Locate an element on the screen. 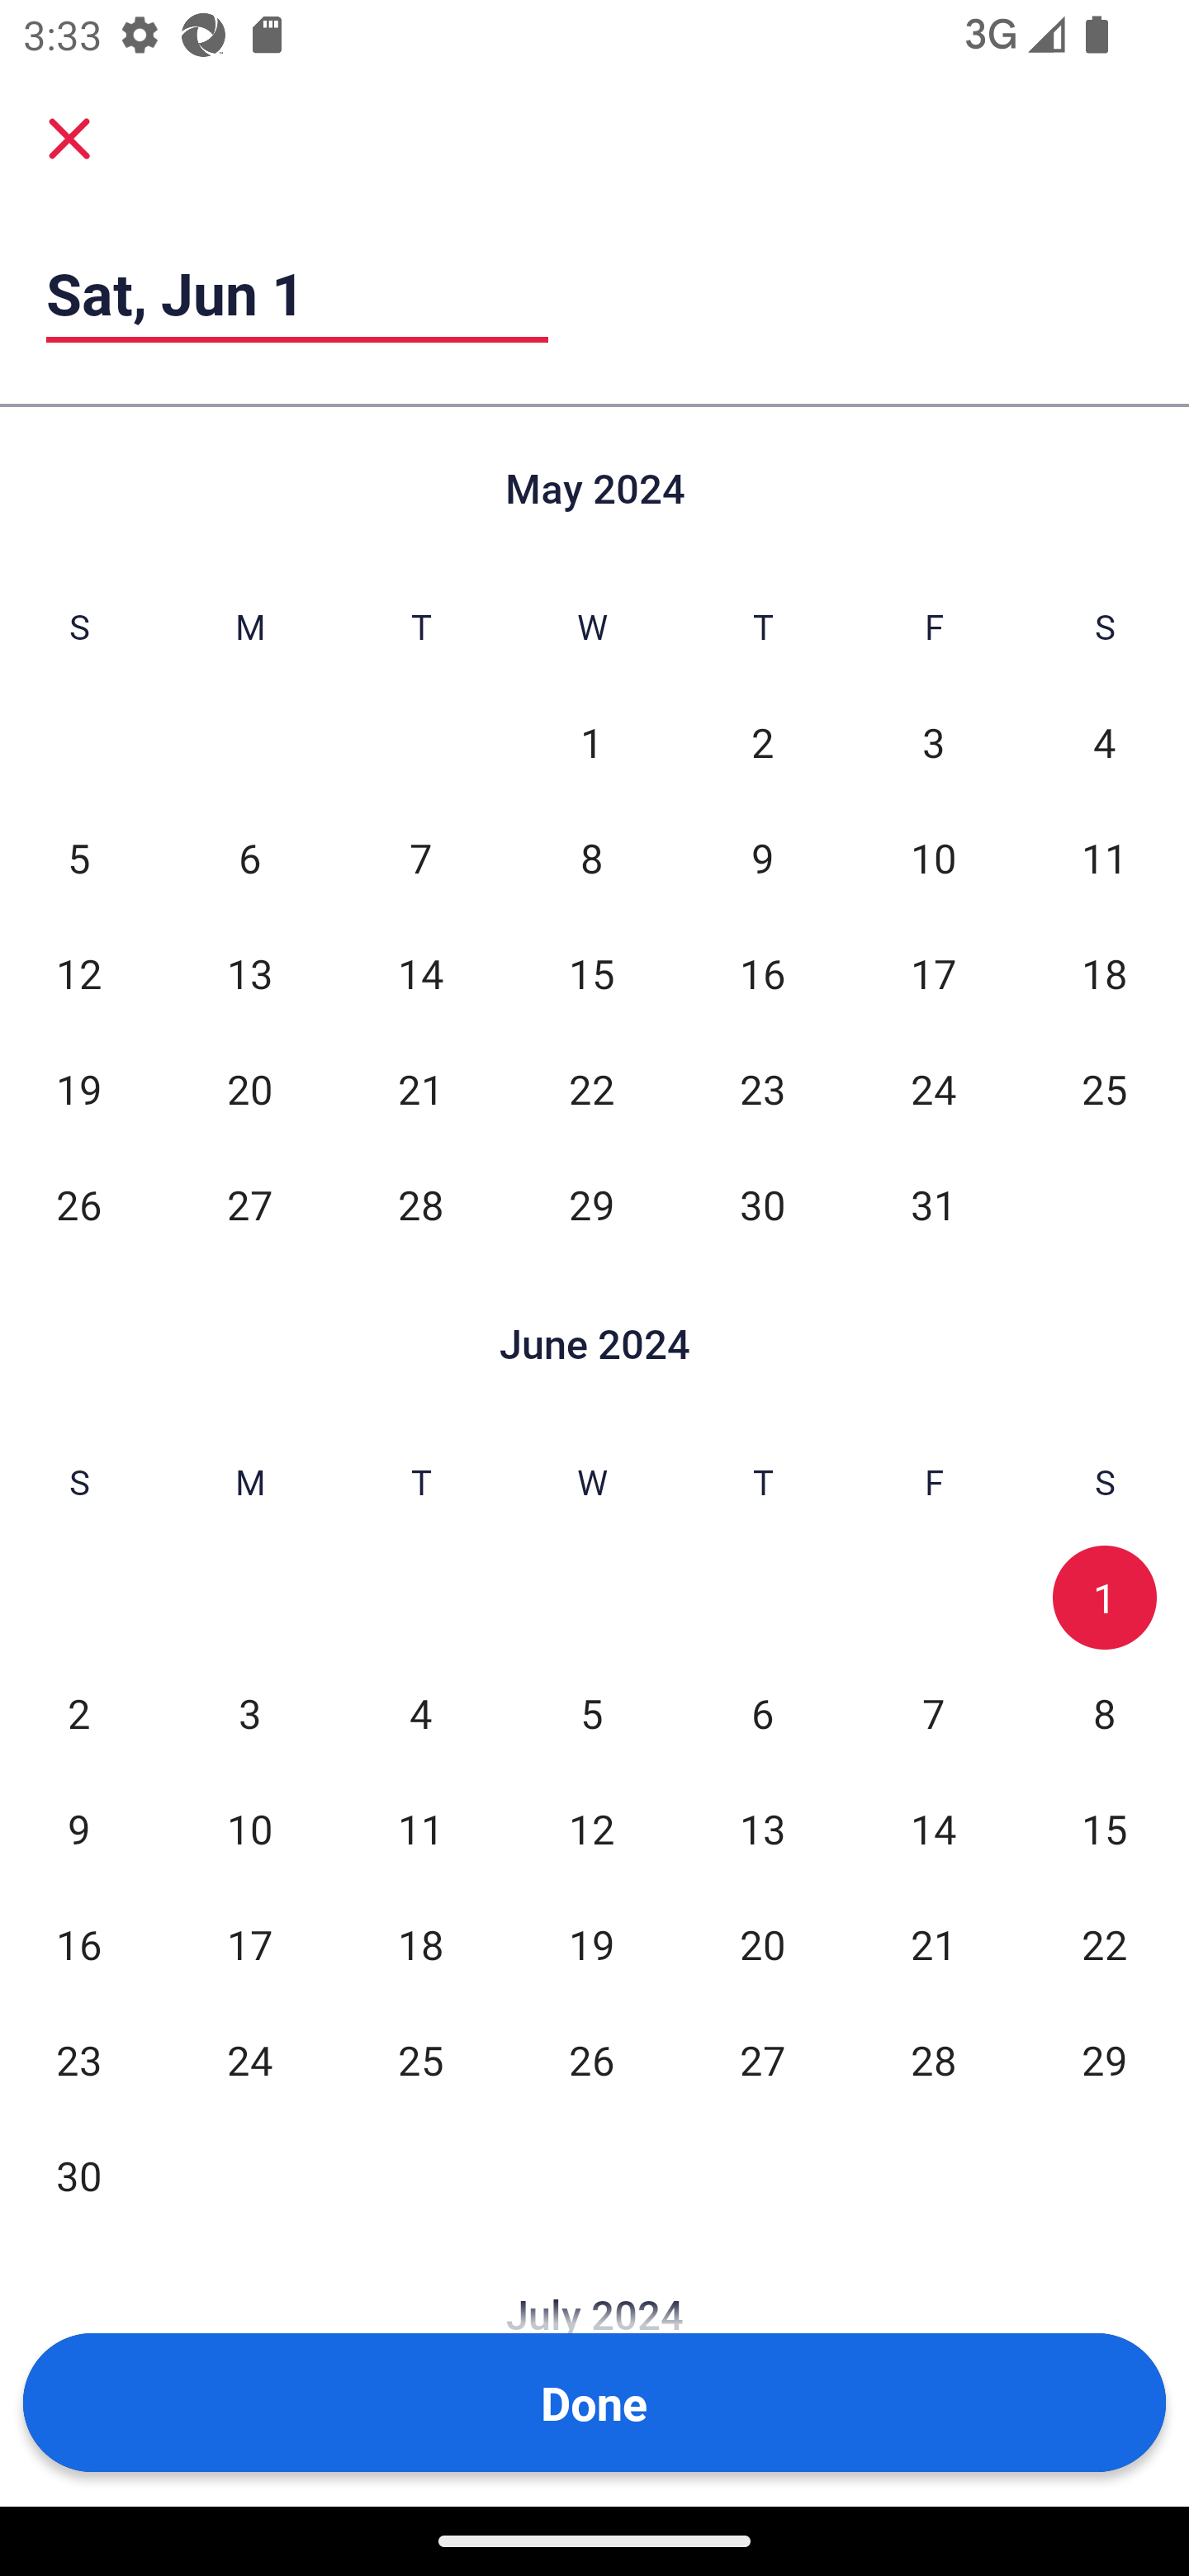 The height and width of the screenshot is (2576, 1189). 2 Thu, May 2, Not Selected is located at coordinates (762, 743).